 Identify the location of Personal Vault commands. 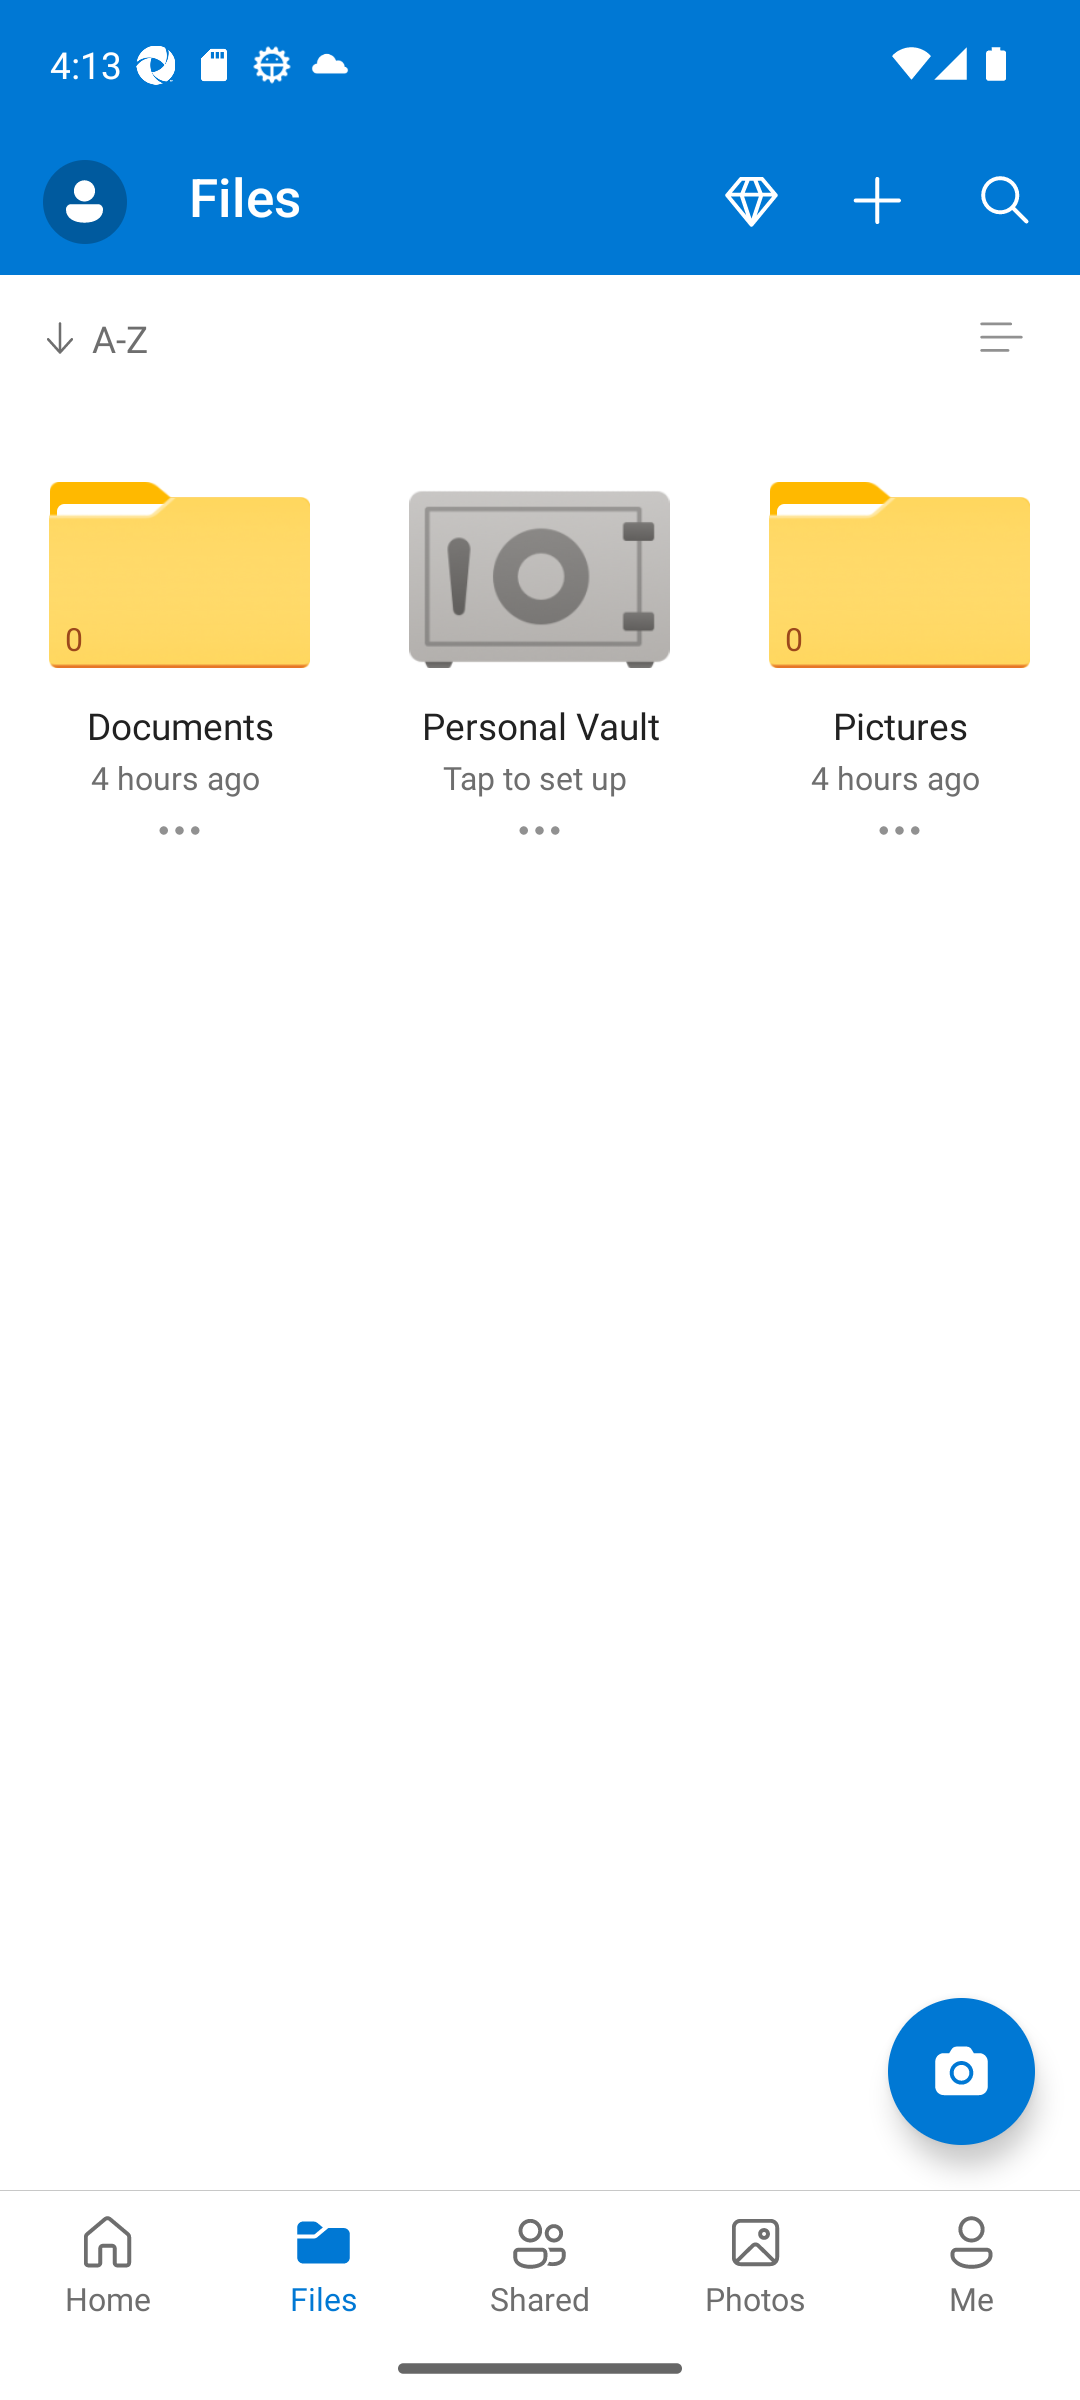
(539, 830).